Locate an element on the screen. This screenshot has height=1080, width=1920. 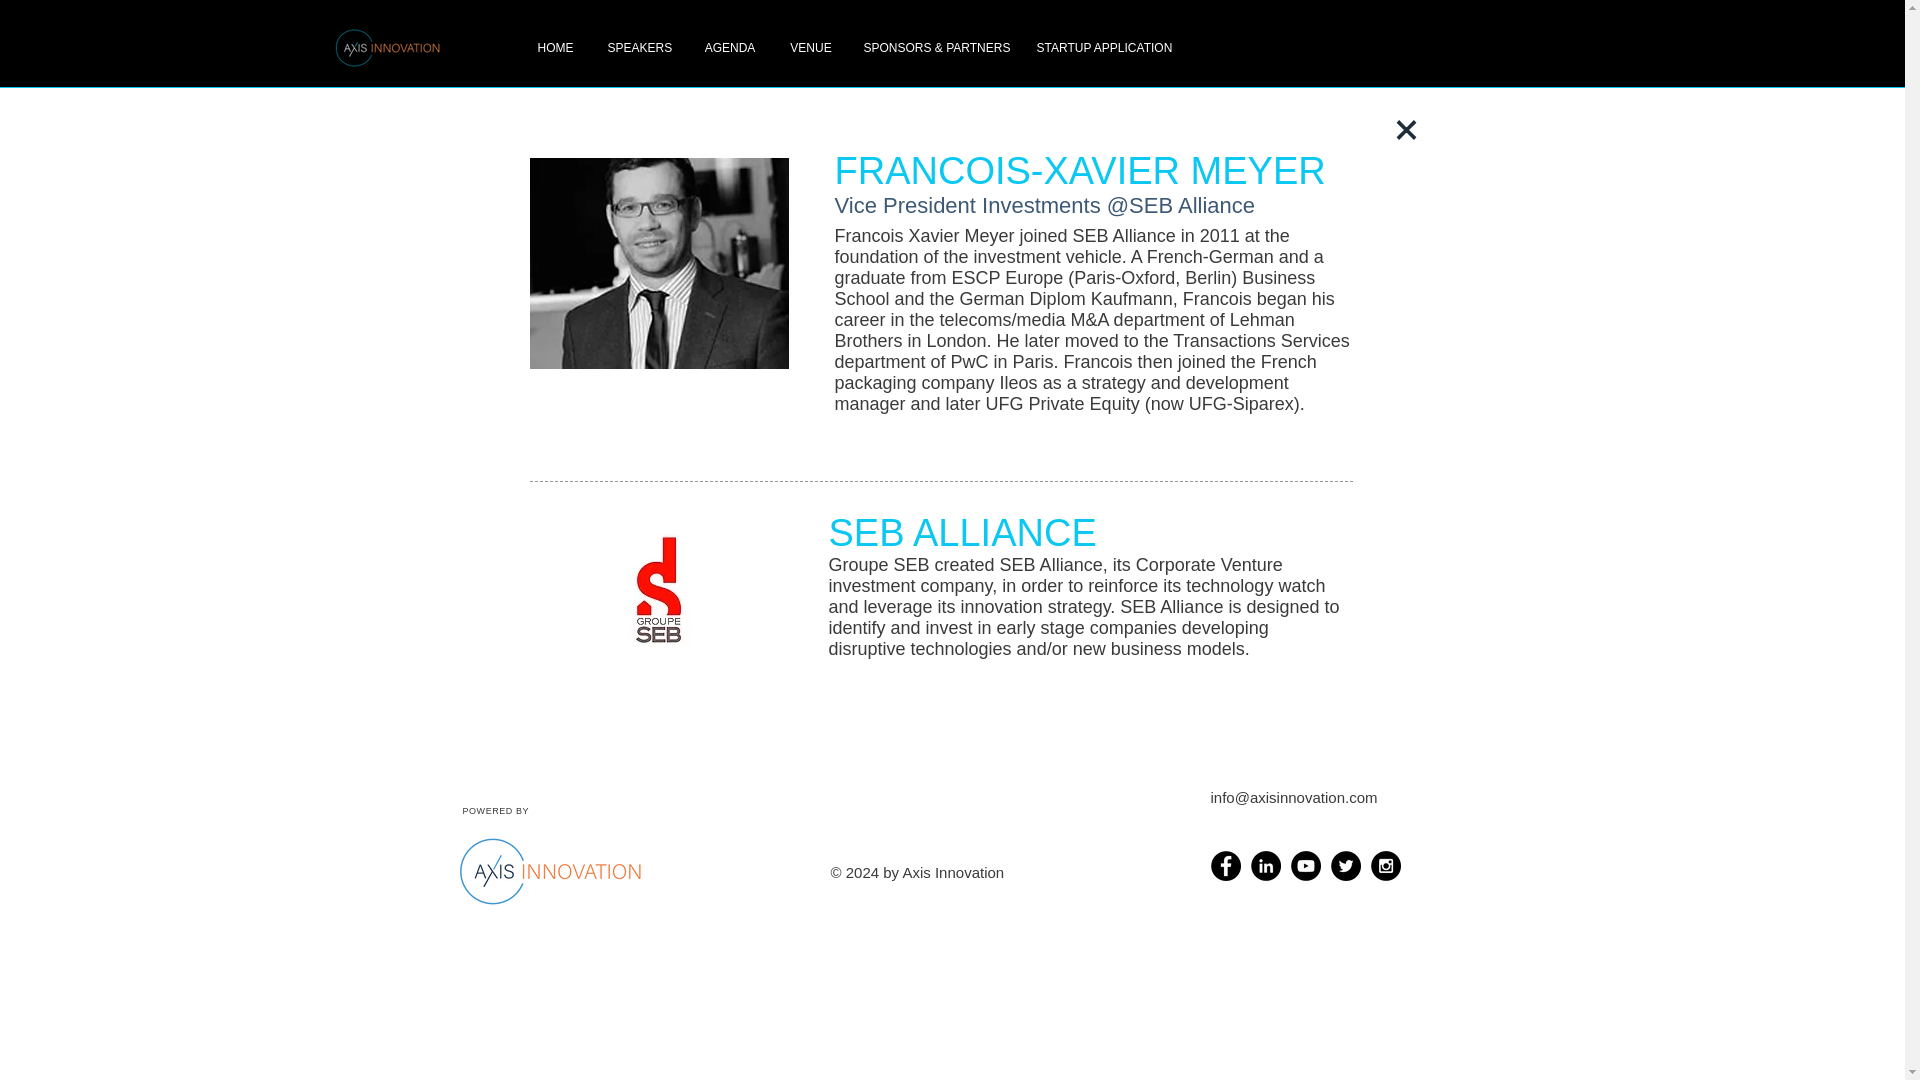
AGENDA is located at coordinates (729, 48).